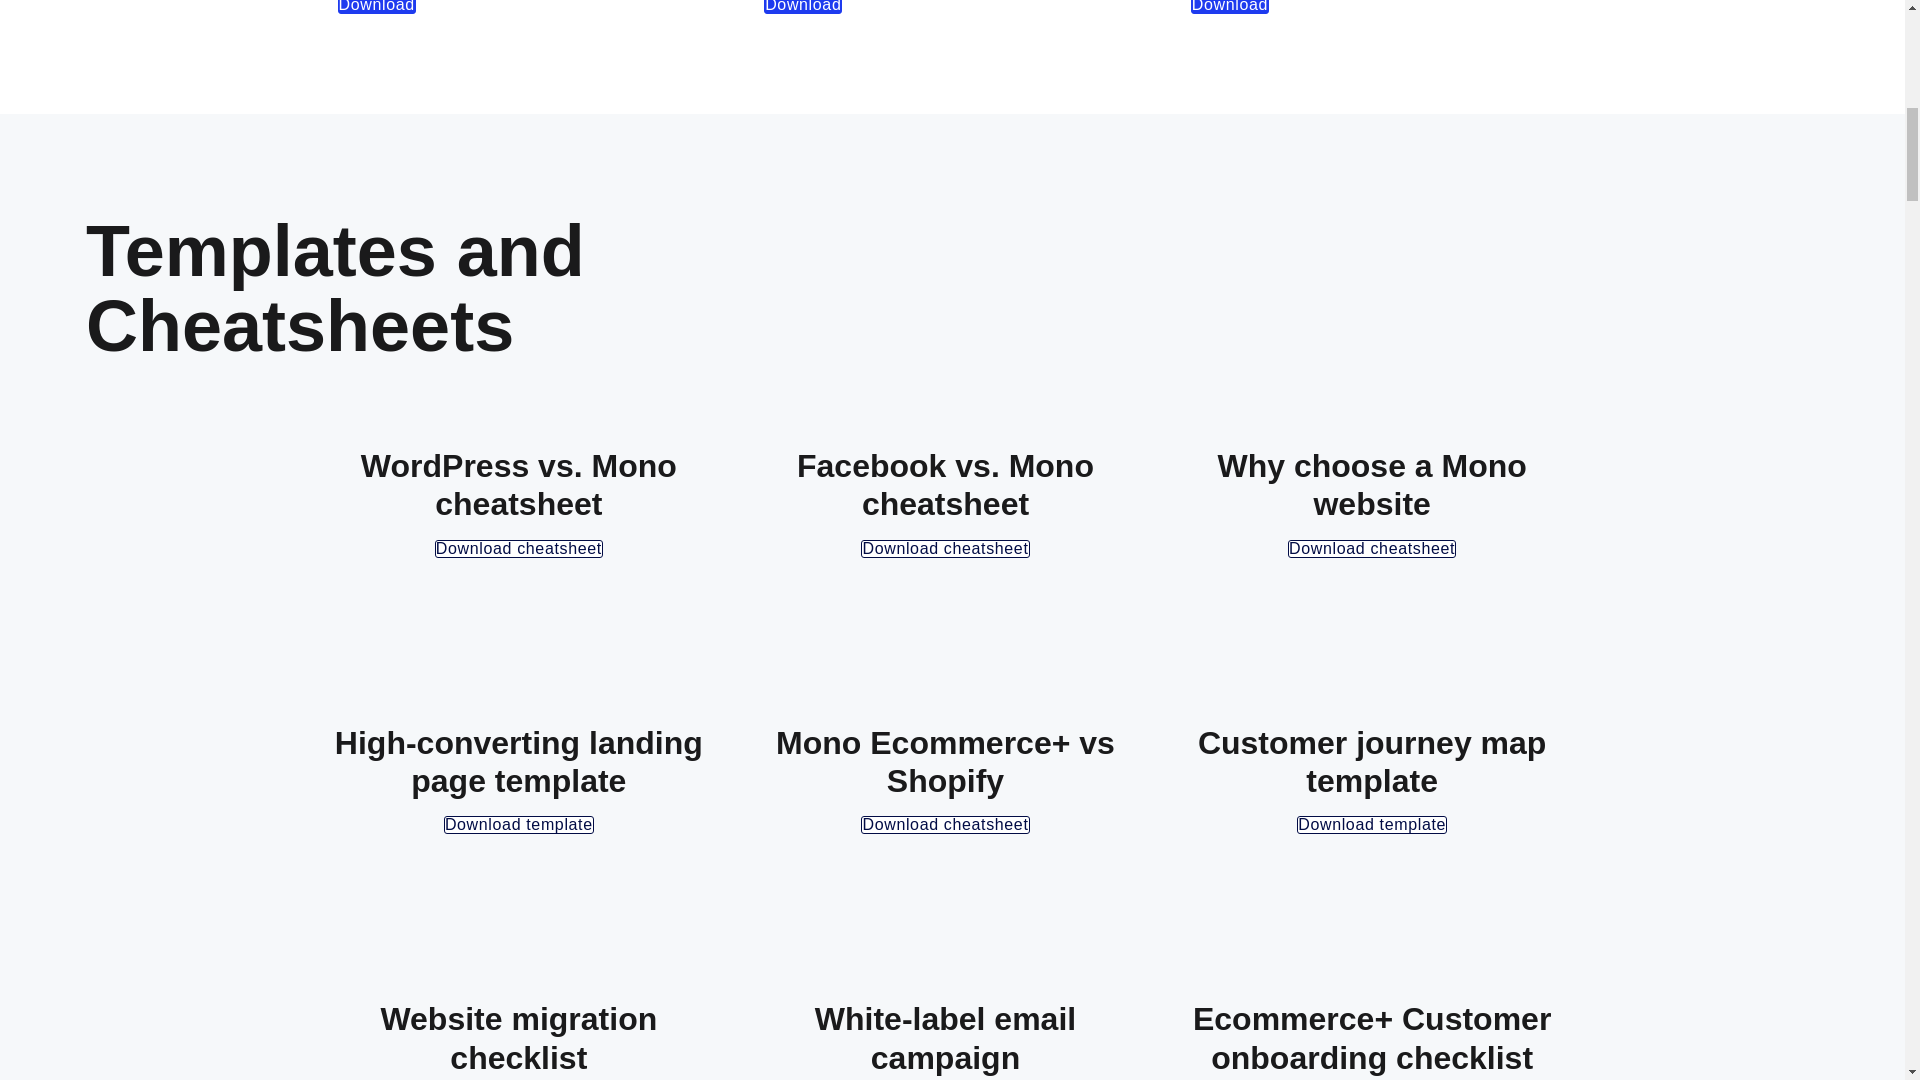  What do you see at coordinates (518, 824) in the screenshot?
I see `High-converting landing page template` at bounding box center [518, 824].